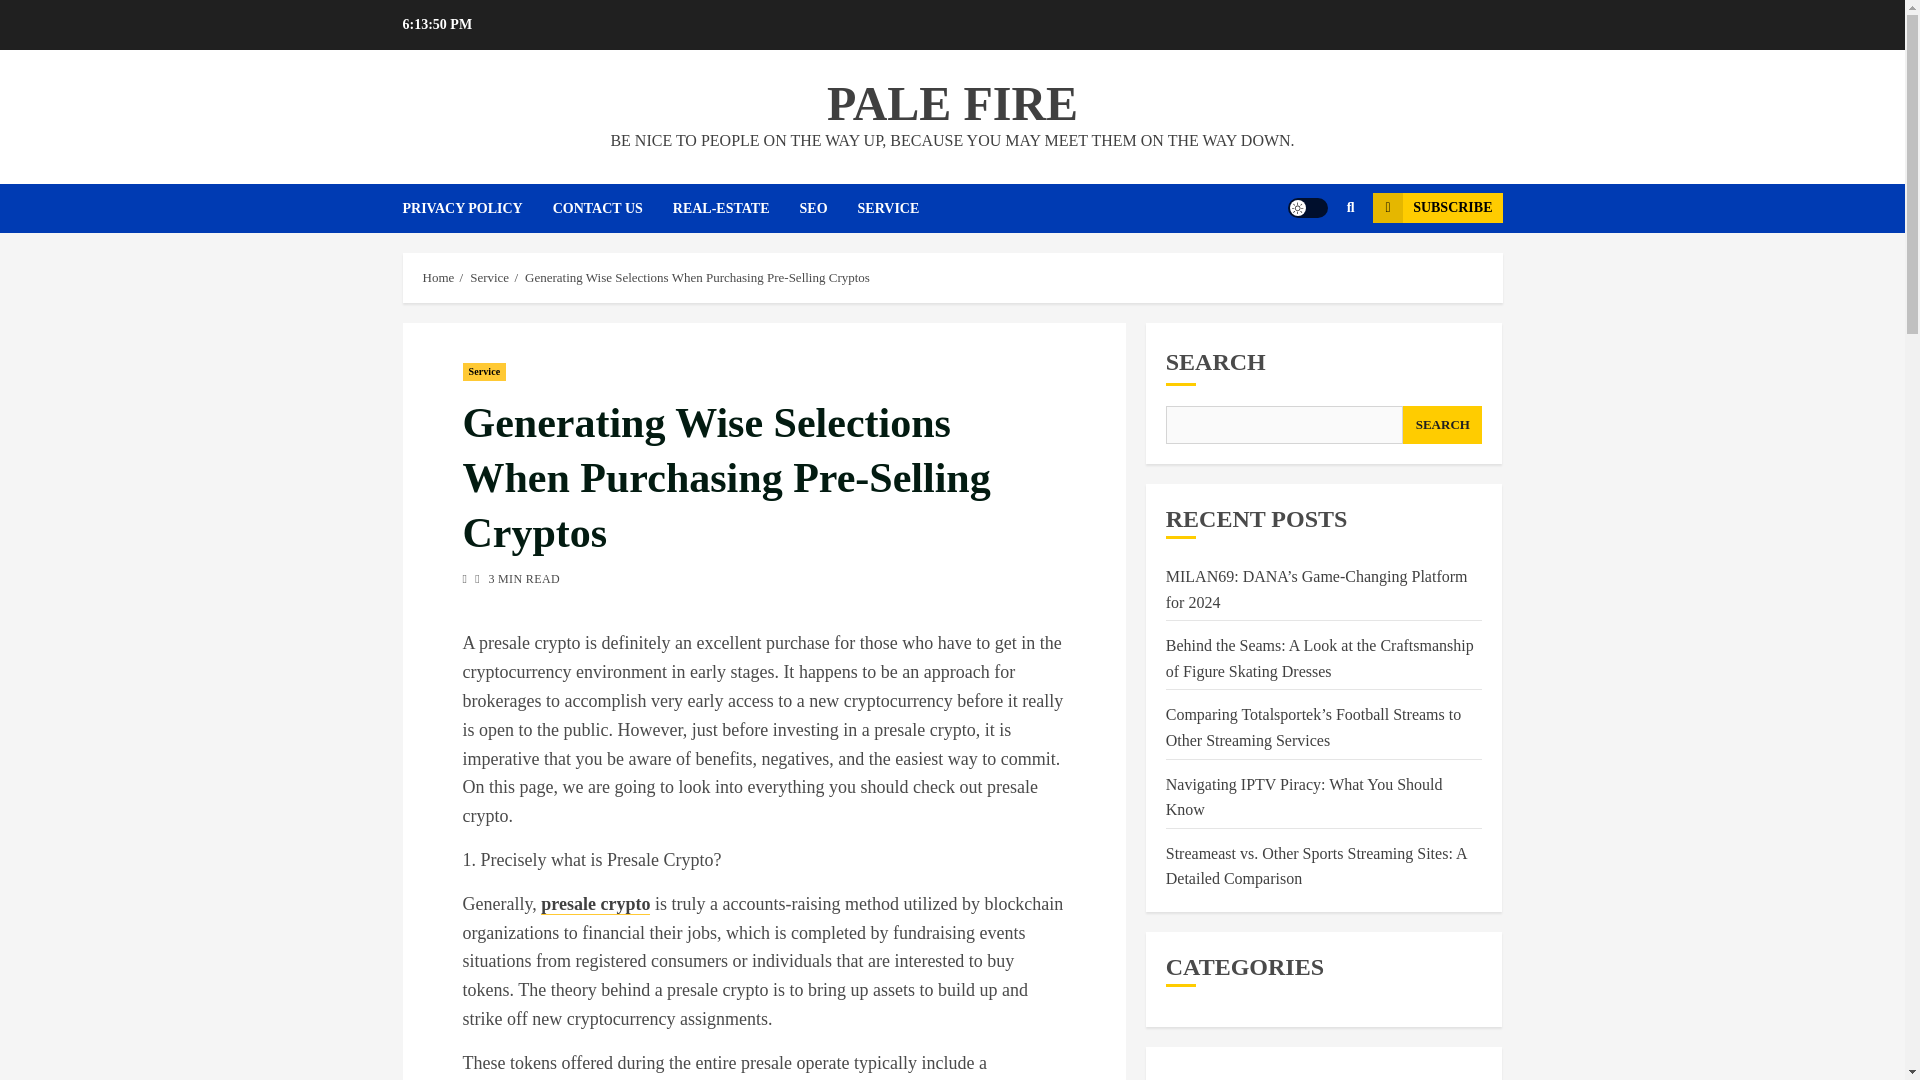  Describe the element at coordinates (1436, 208) in the screenshot. I see `SUBSCRIBE` at that location.